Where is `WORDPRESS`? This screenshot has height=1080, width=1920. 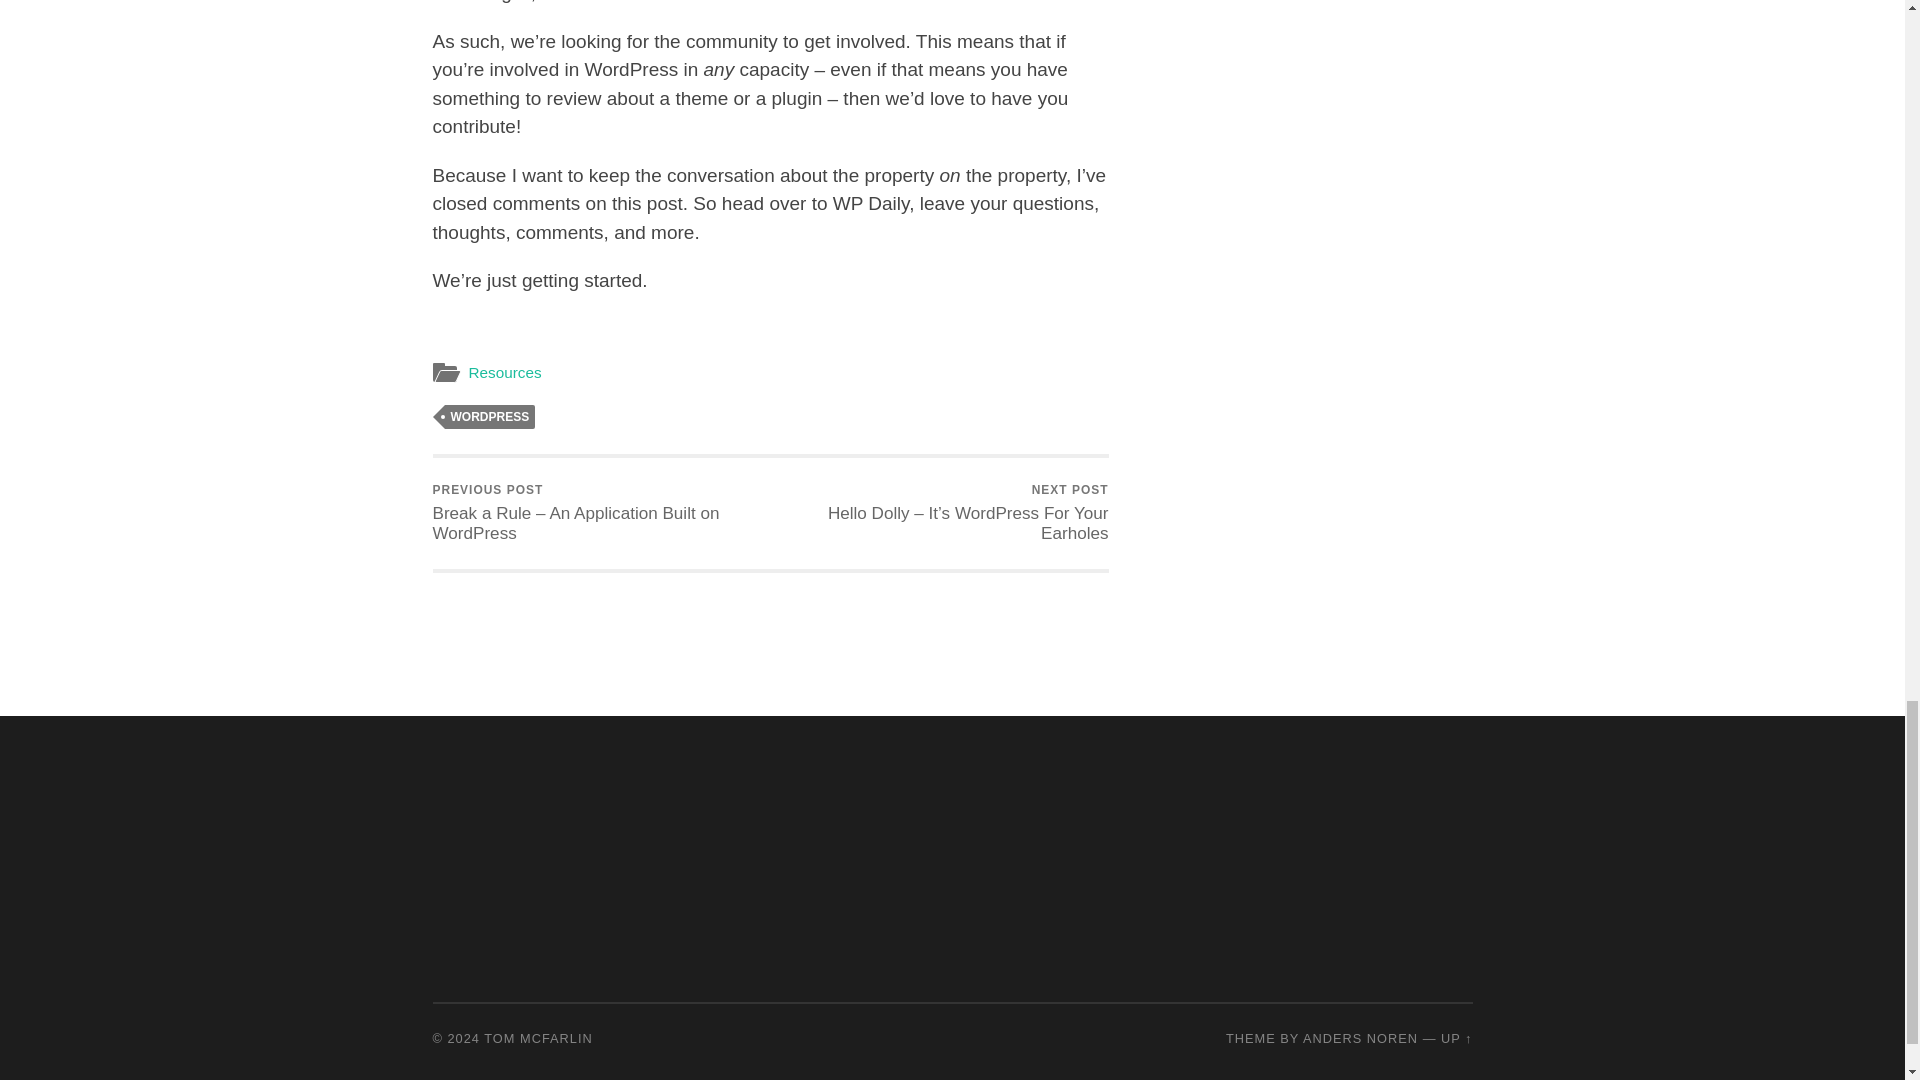 WORDPRESS is located at coordinates (489, 416).